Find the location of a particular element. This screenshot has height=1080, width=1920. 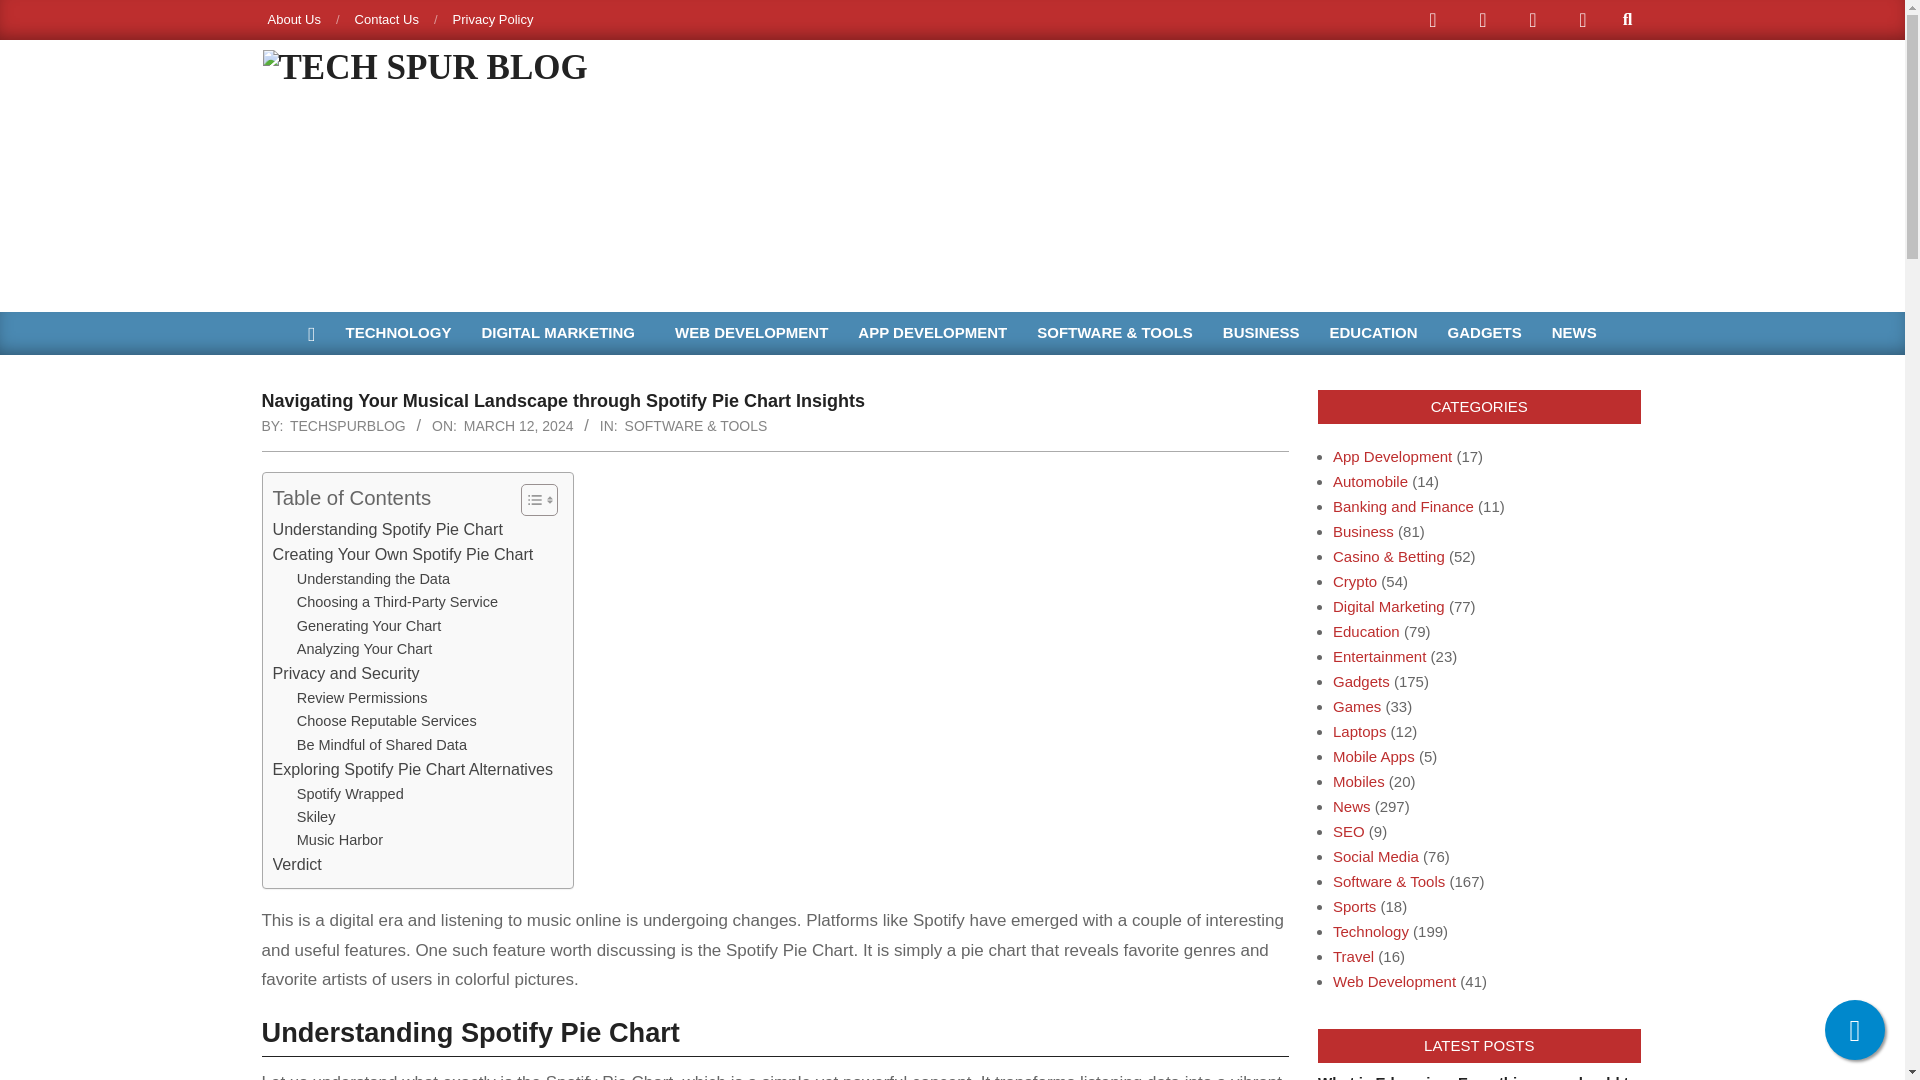

Creating Your Own Spotify Pie Chart is located at coordinates (402, 555).